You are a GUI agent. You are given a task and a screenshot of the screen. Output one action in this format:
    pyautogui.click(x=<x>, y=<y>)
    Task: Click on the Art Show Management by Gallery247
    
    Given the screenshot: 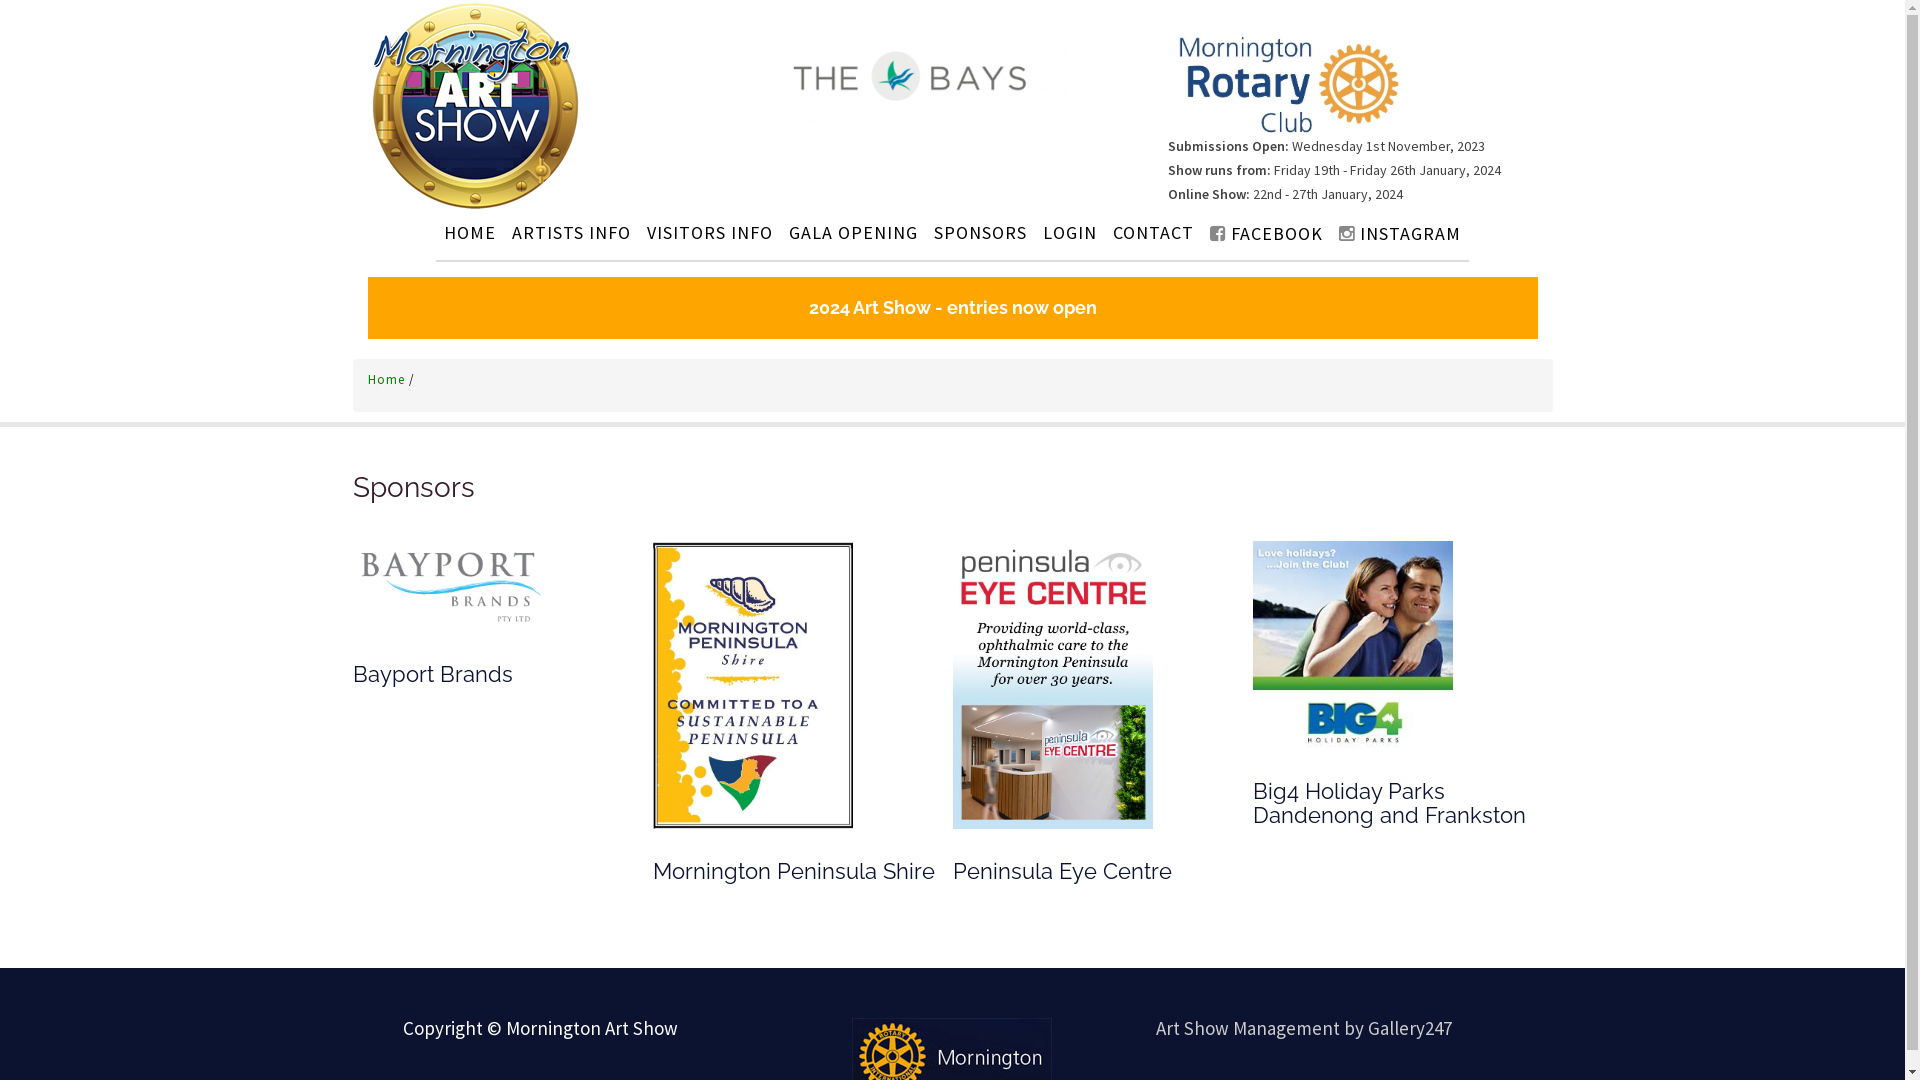 What is the action you would take?
    pyautogui.click(x=1304, y=1028)
    